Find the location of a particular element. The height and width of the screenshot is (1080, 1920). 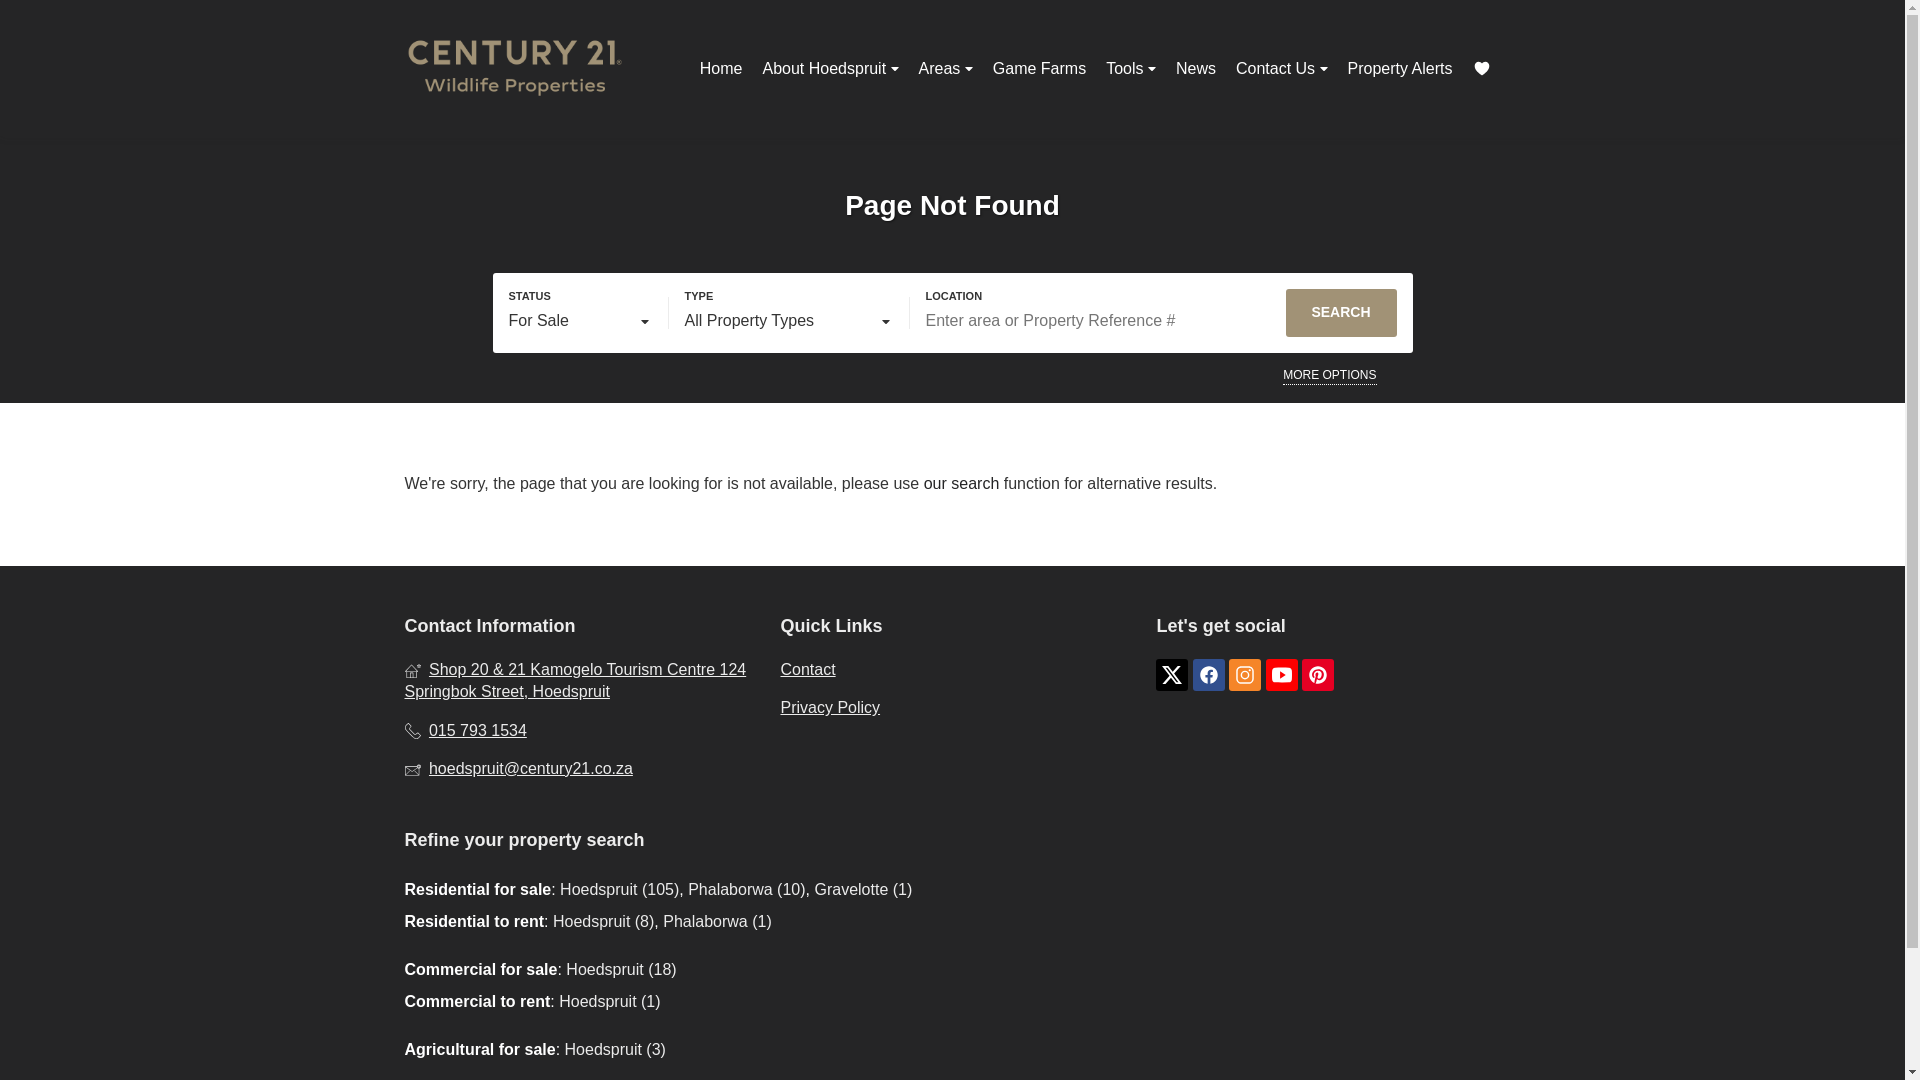

Favourites is located at coordinates (1480, 68).